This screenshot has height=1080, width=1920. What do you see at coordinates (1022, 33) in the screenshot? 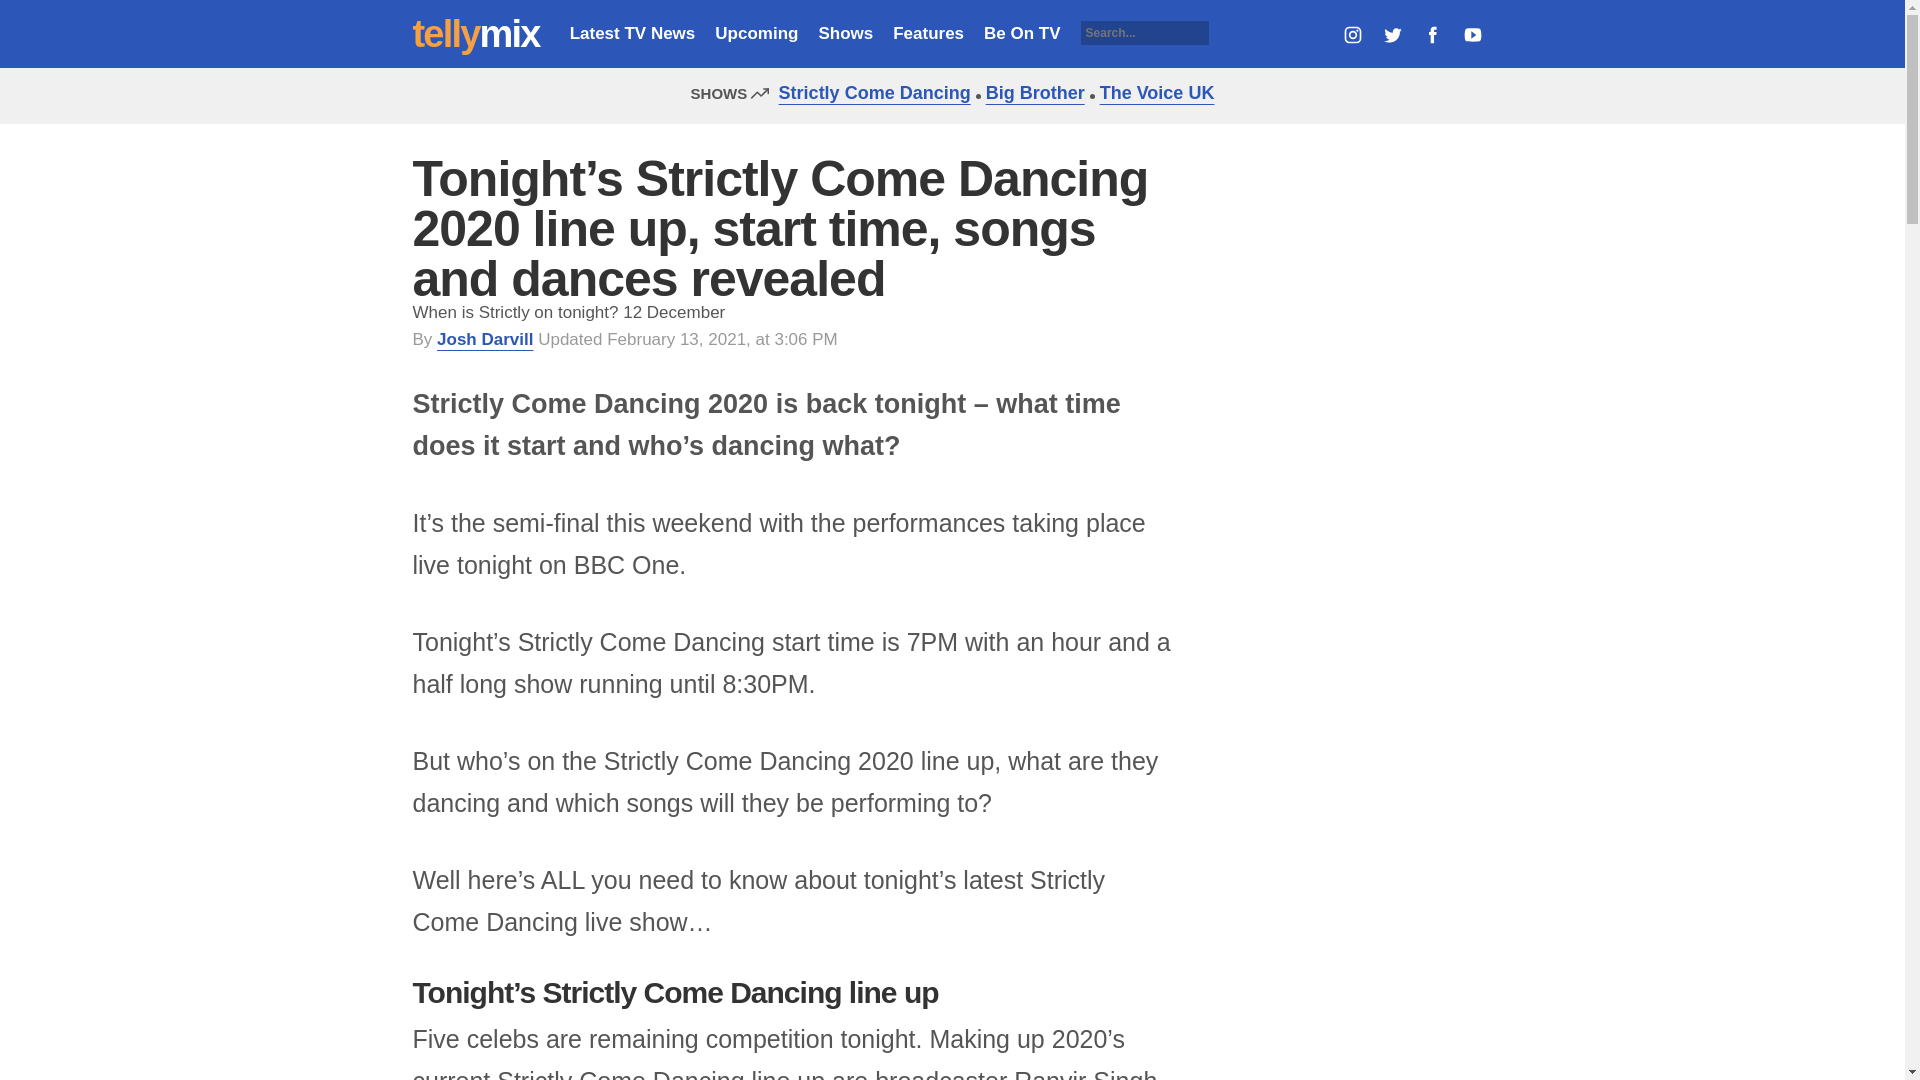
I see `Be On TV` at bounding box center [1022, 33].